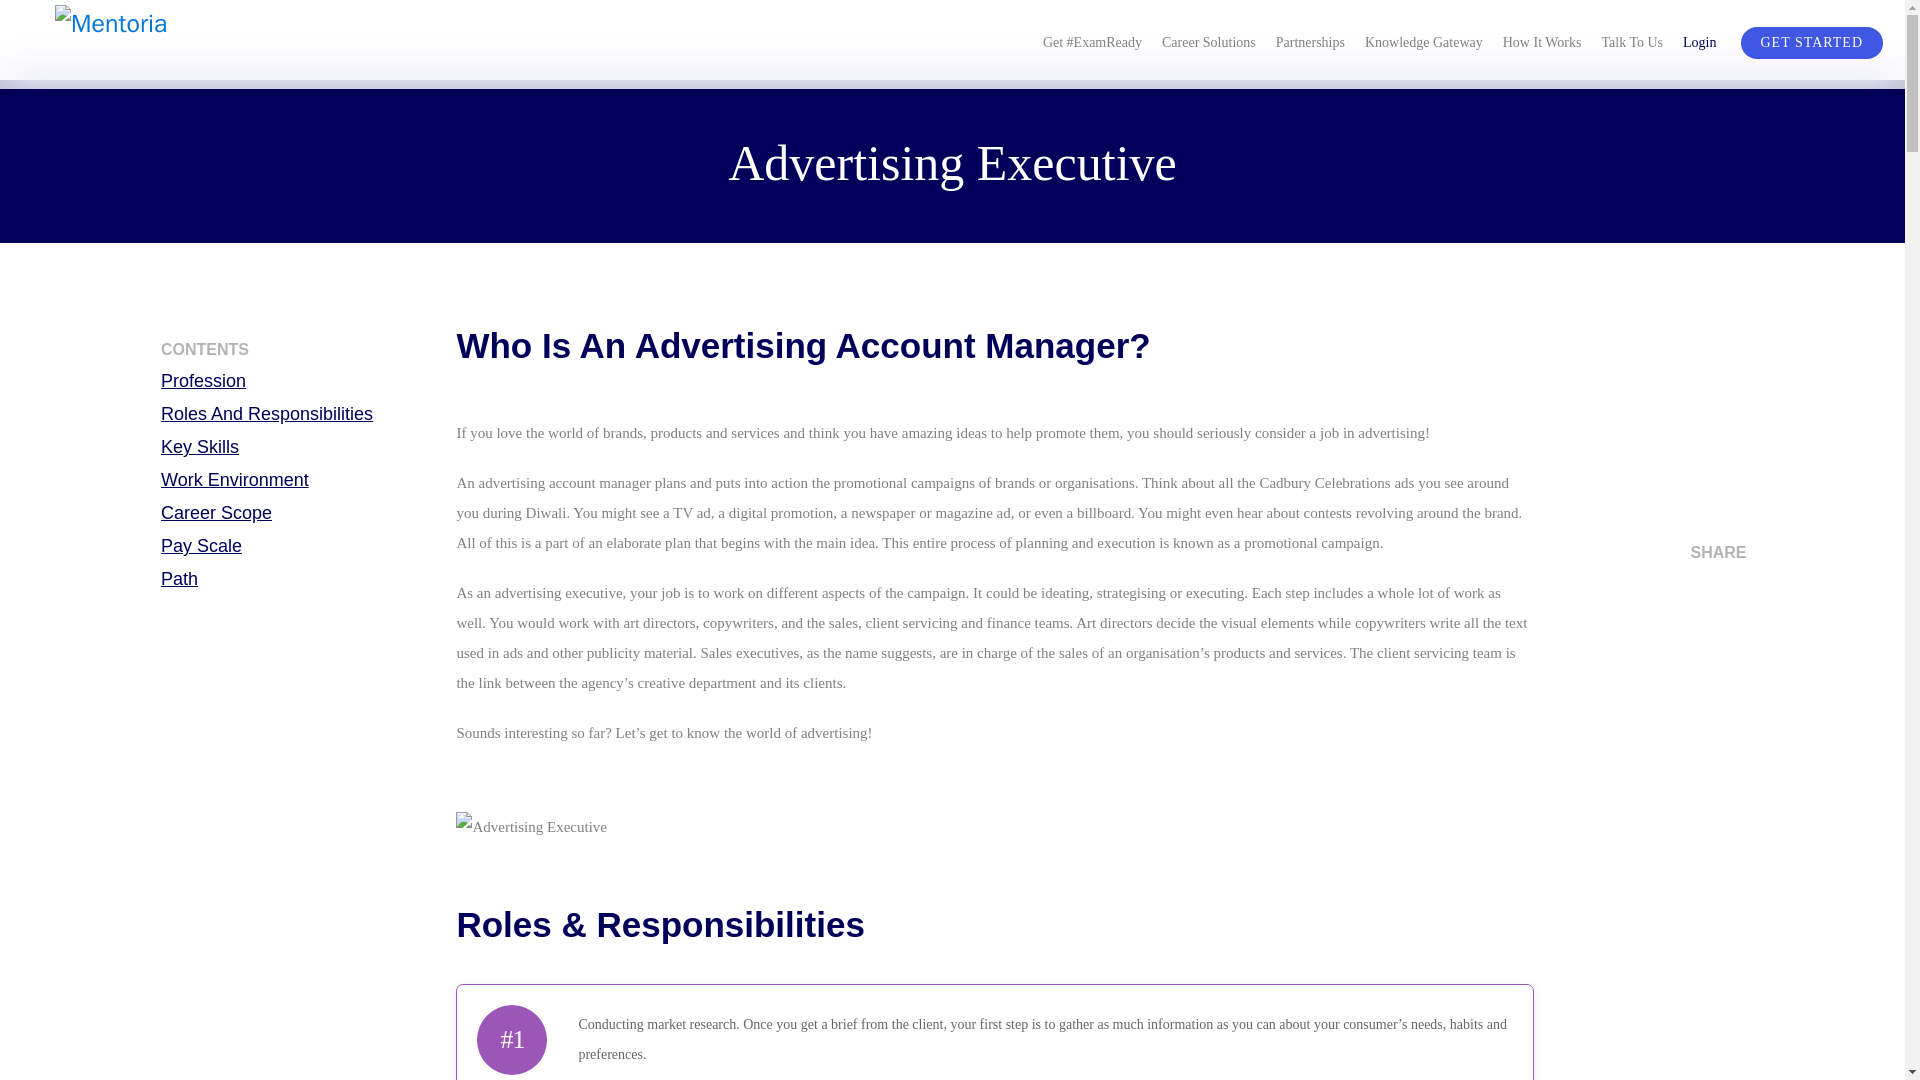 The height and width of the screenshot is (1080, 1920). What do you see at coordinates (301, 381) in the screenshot?
I see `Profession` at bounding box center [301, 381].